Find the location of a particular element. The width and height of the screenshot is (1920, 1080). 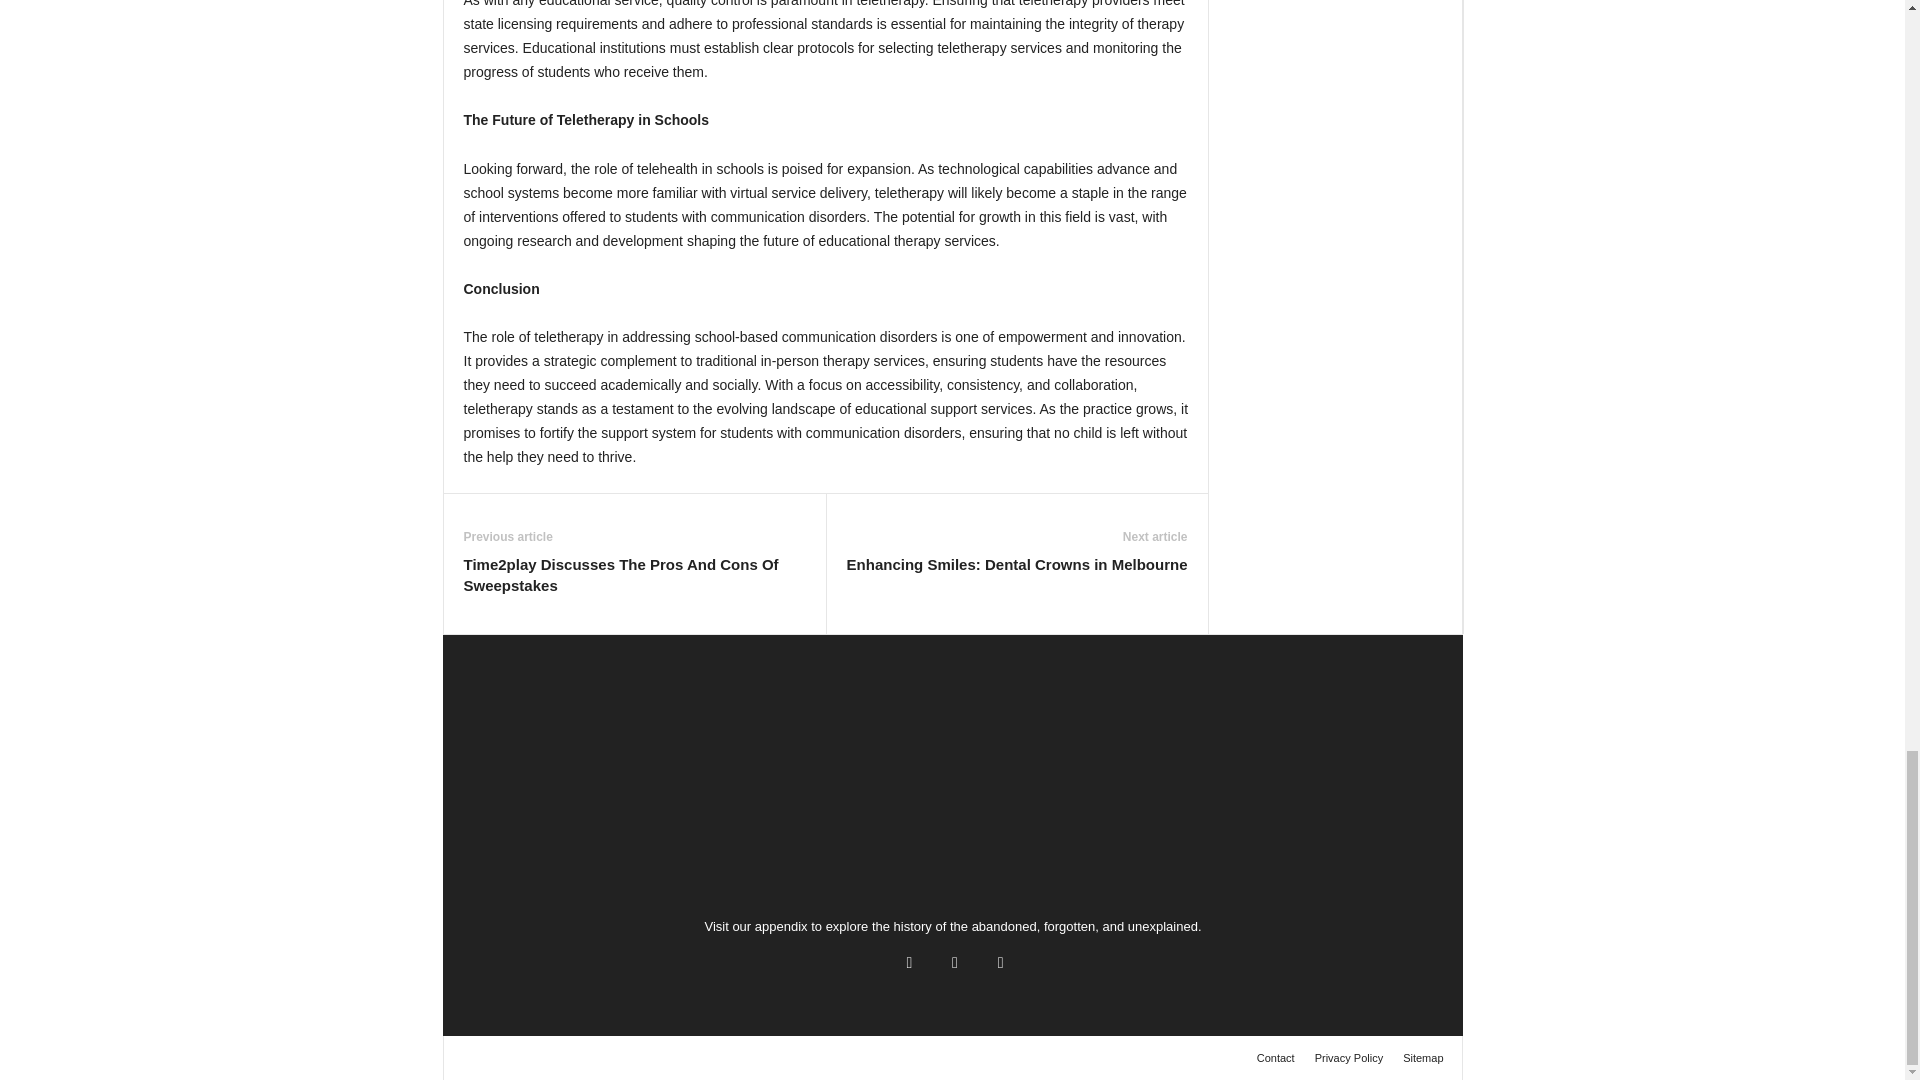

Facebook is located at coordinates (908, 962).